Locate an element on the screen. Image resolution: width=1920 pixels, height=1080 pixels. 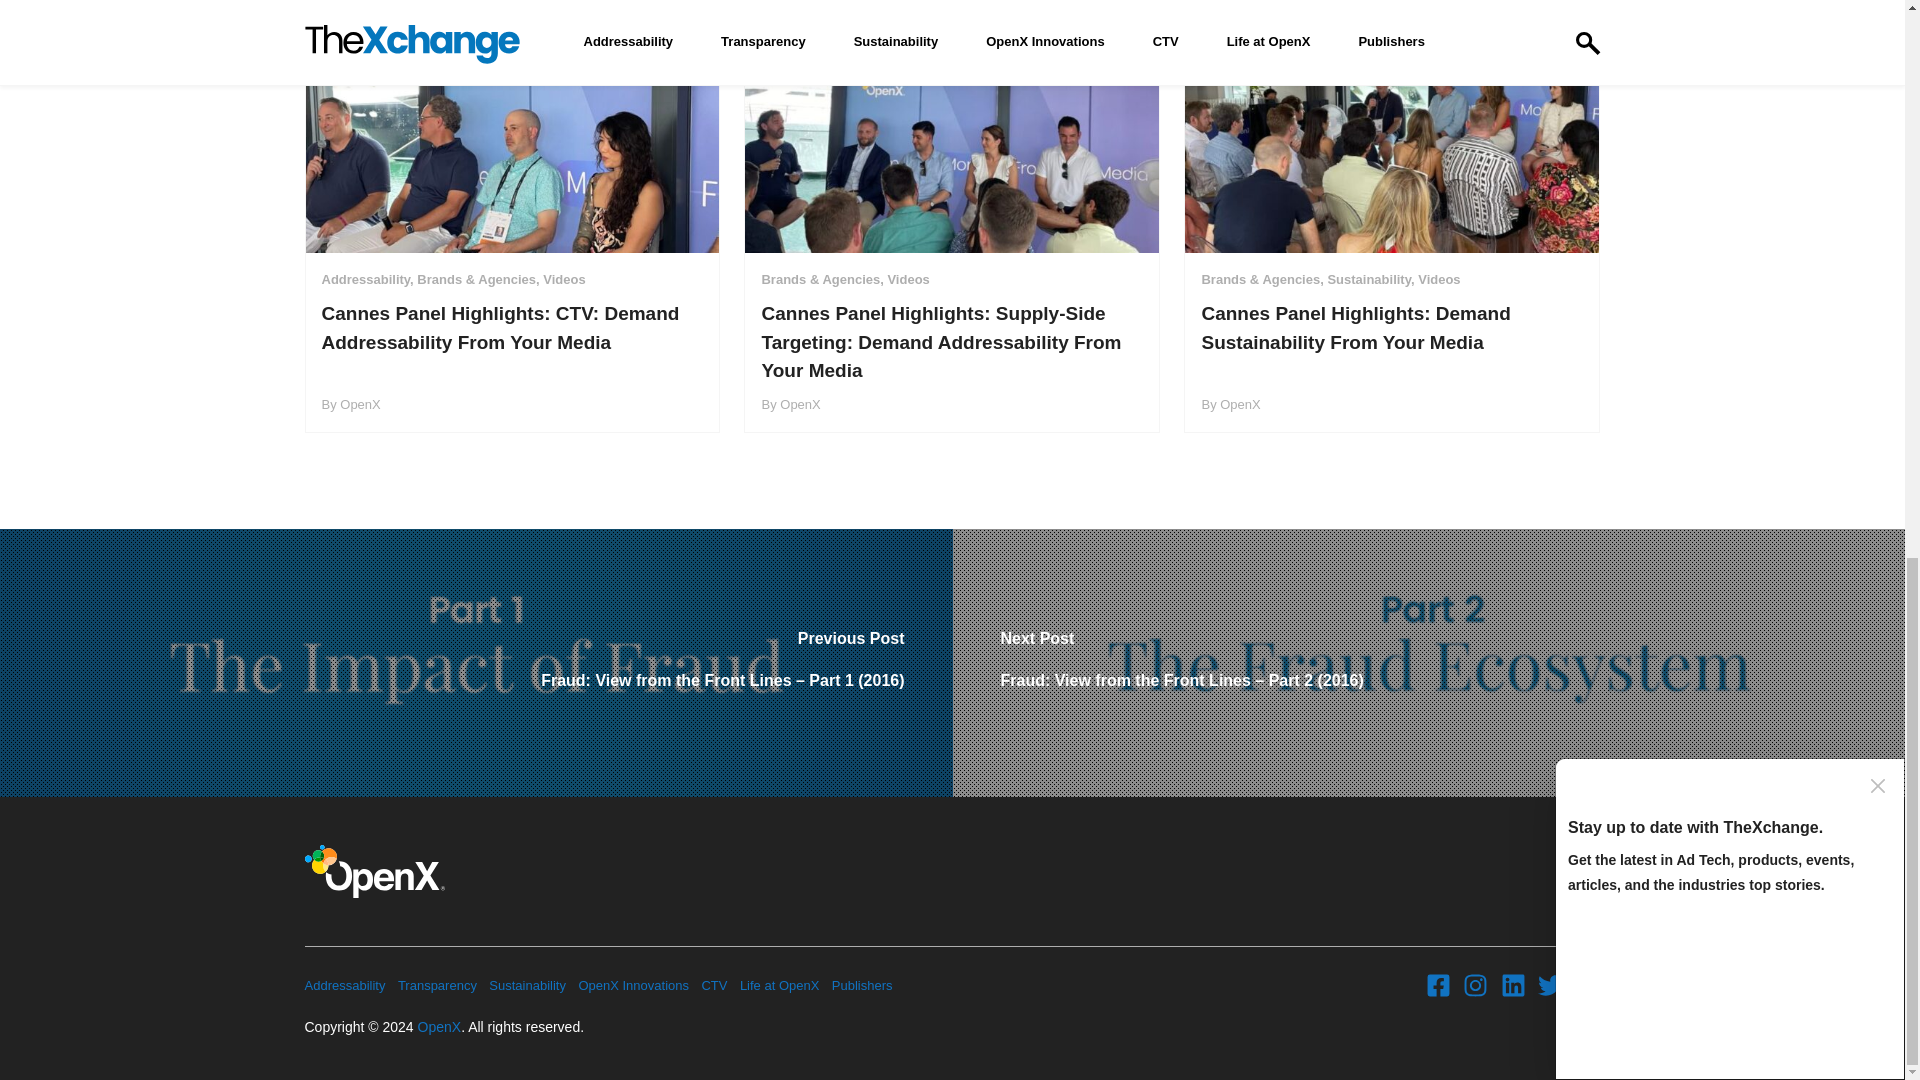
OpenX is located at coordinates (440, 1026).